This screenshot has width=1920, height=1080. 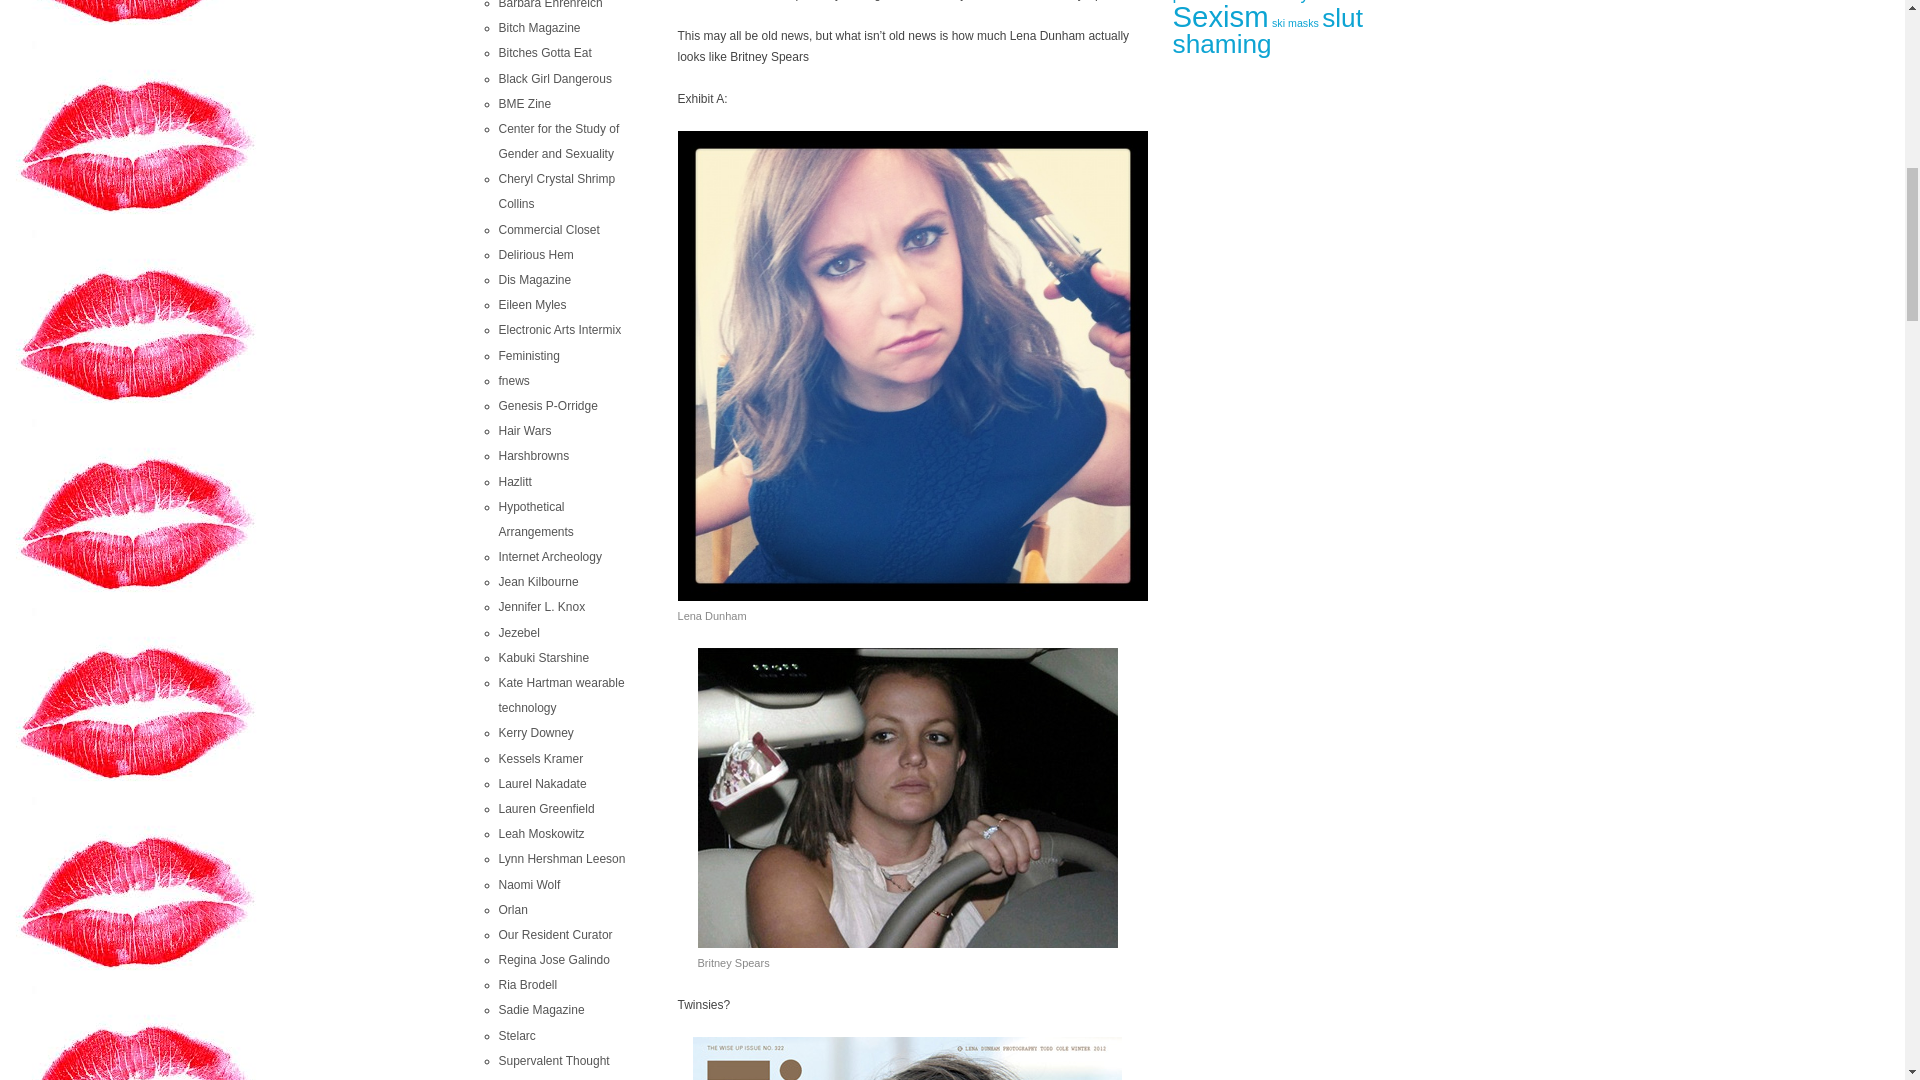 What do you see at coordinates (524, 104) in the screenshot?
I see `BME Zine` at bounding box center [524, 104].